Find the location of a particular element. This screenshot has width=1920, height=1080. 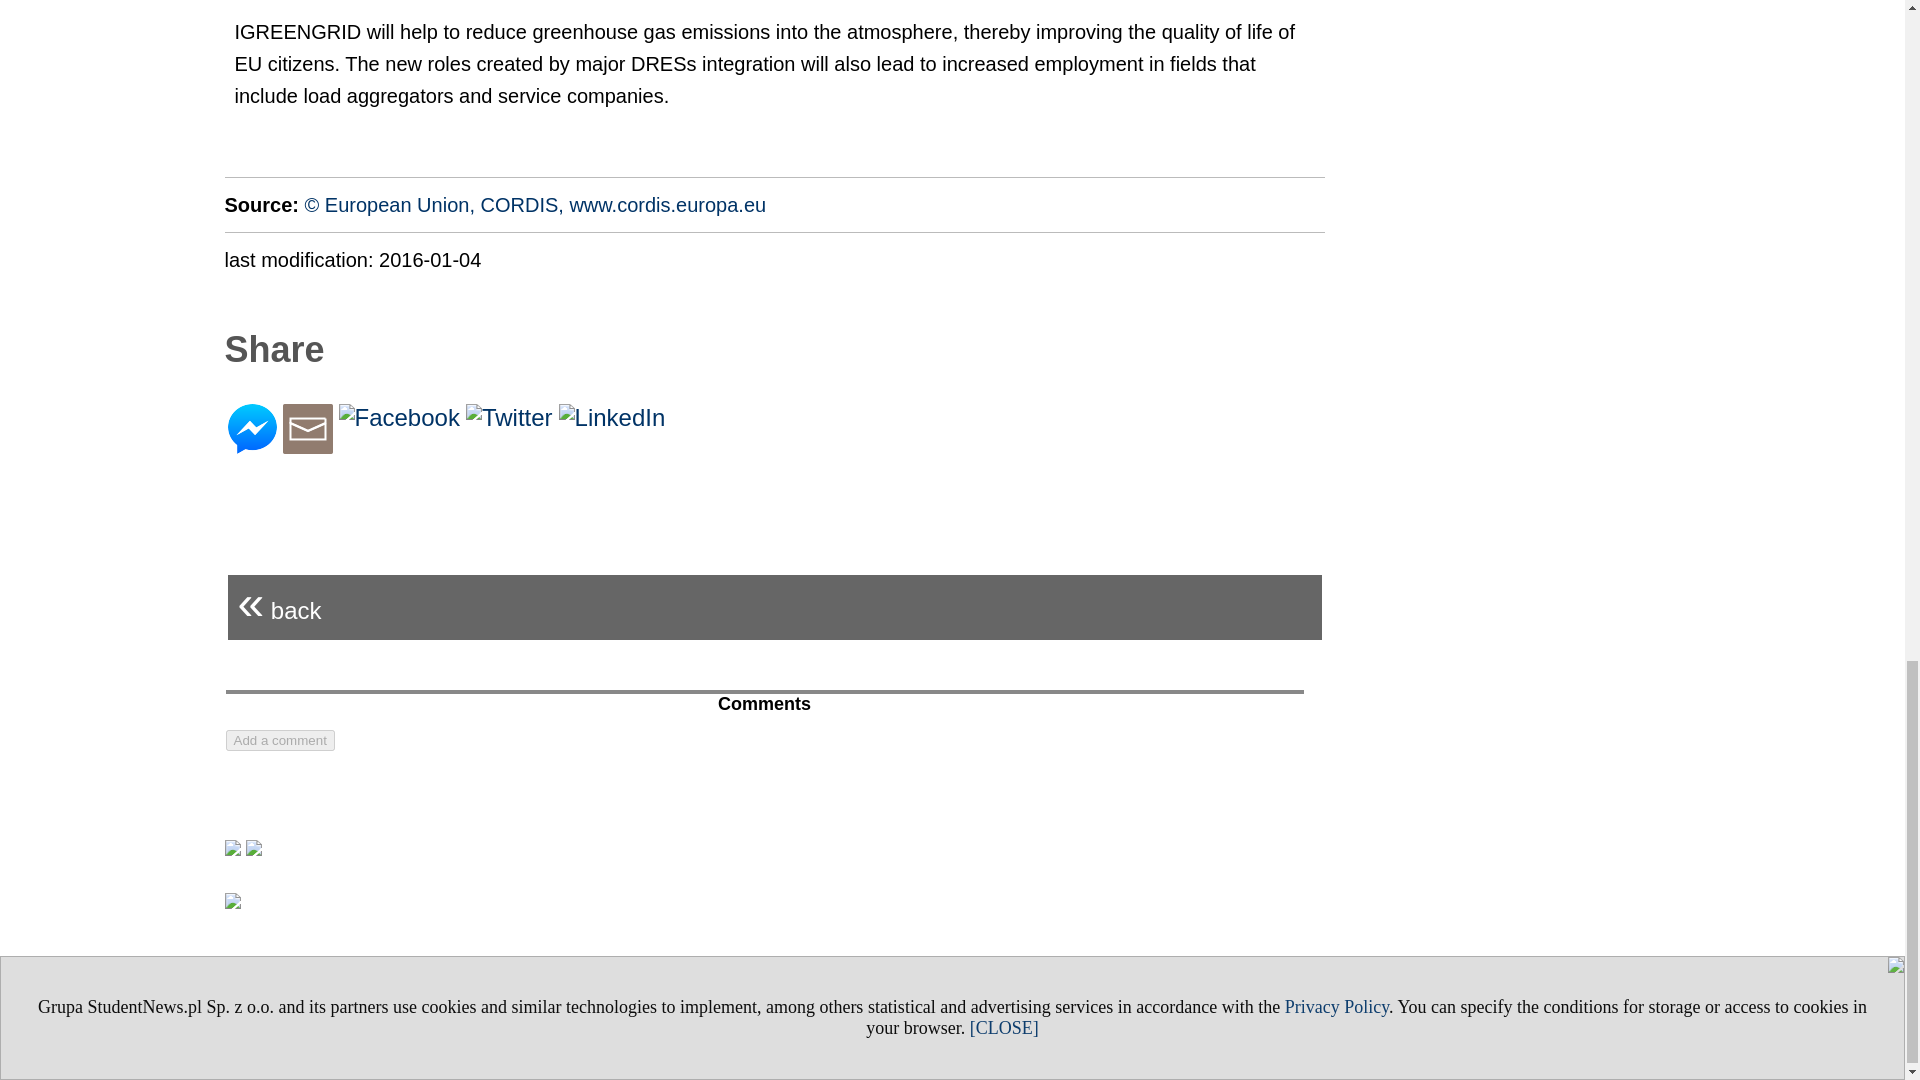

Add a comment is located at coordinates (280, 740).